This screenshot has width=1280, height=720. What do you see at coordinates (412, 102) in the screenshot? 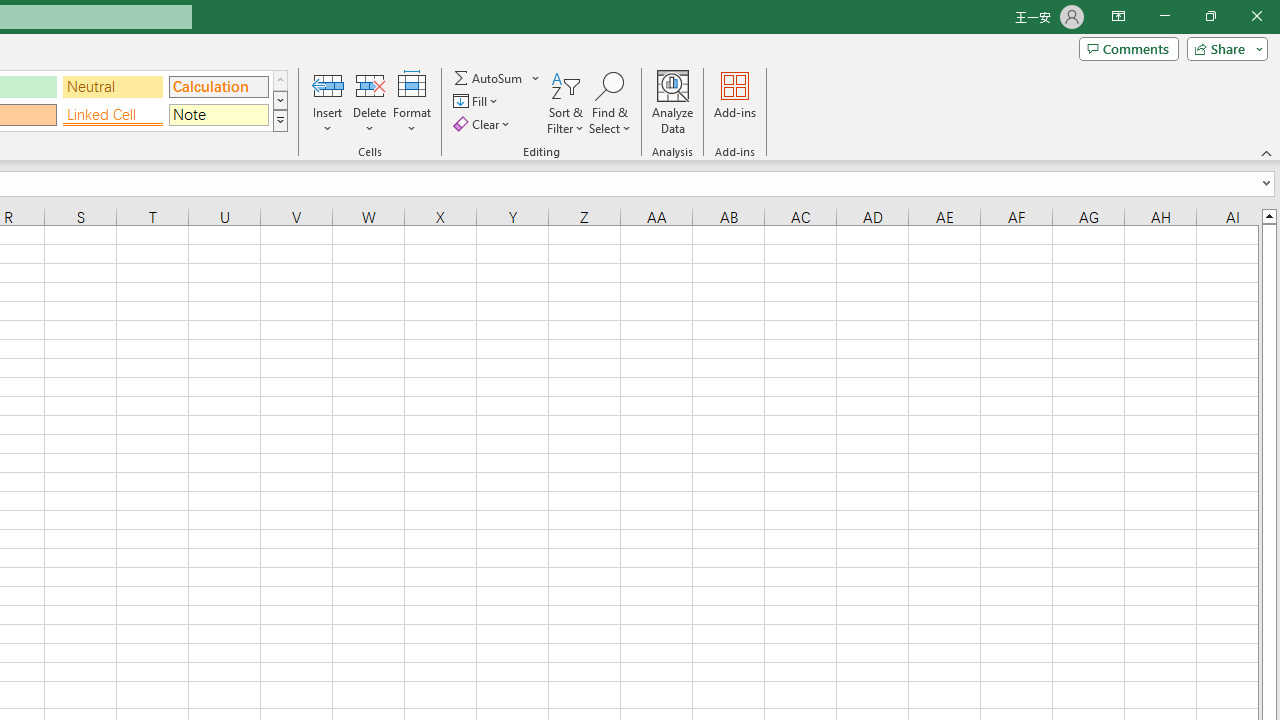
I see `Format` at bounding box center [412, 102].